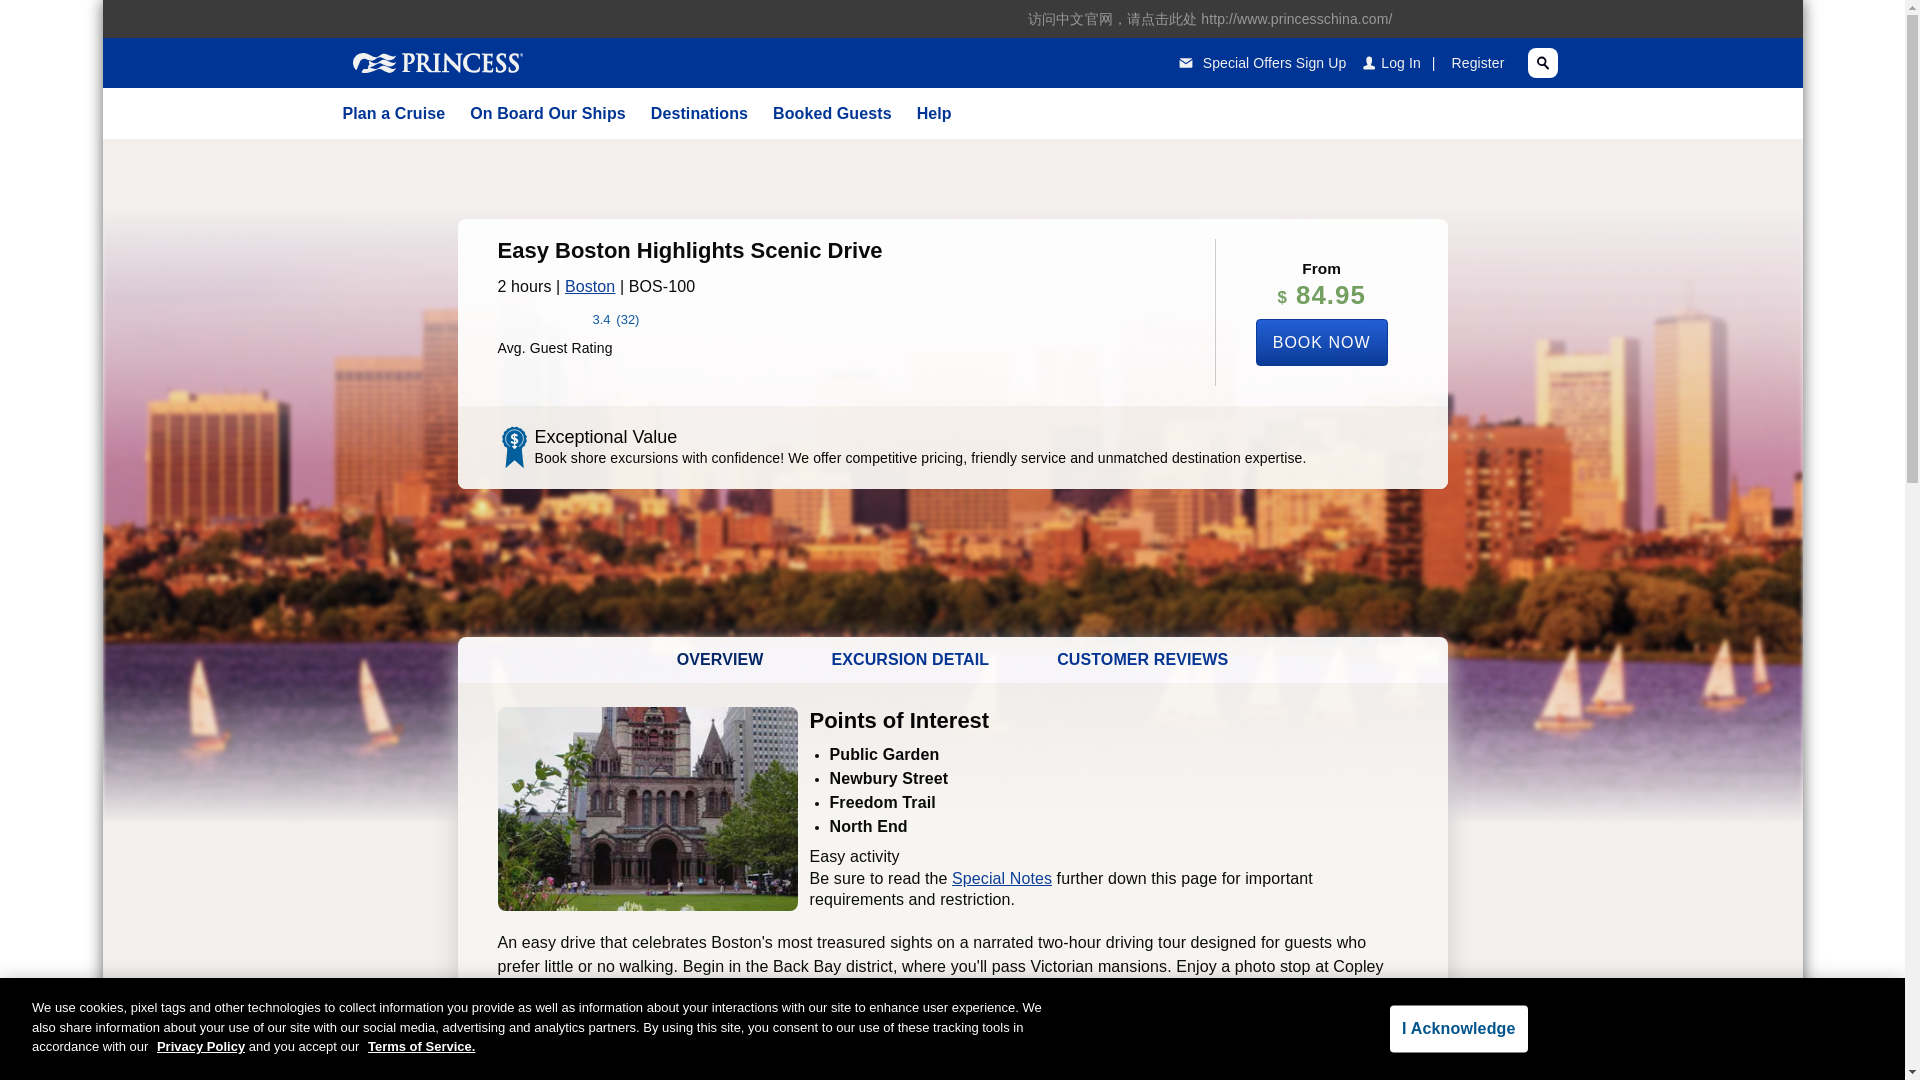 This screenshot has width=1920, height=1080. I want to click on OVERVIEW, so click(720, 660).